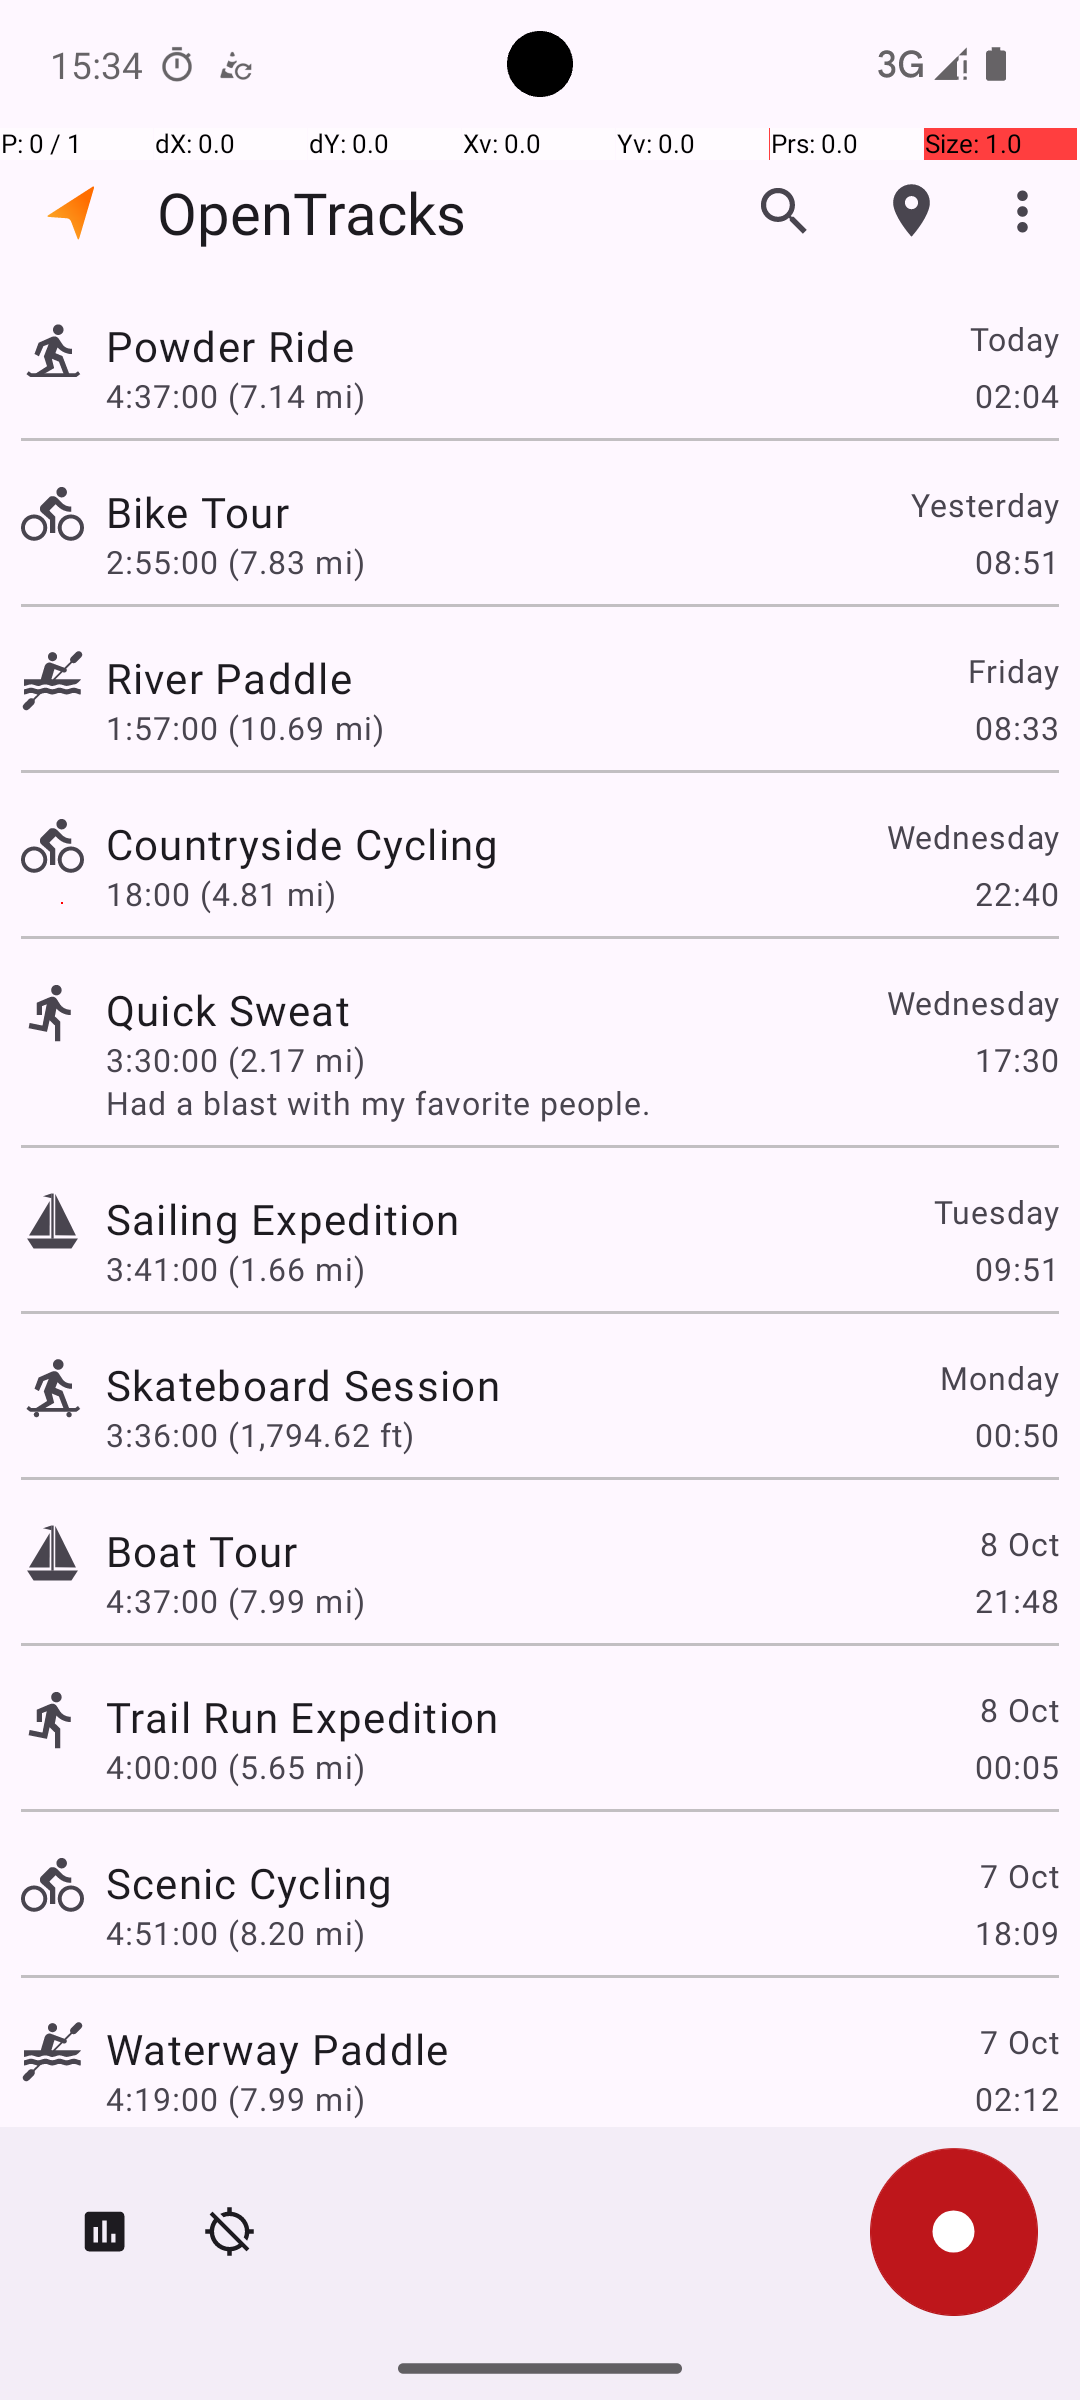 The image size is (1080, 2400). What do you see at coordinates (229, 678) in the screenshot?
I see `River Paddle` at bounding box center [229, 678].